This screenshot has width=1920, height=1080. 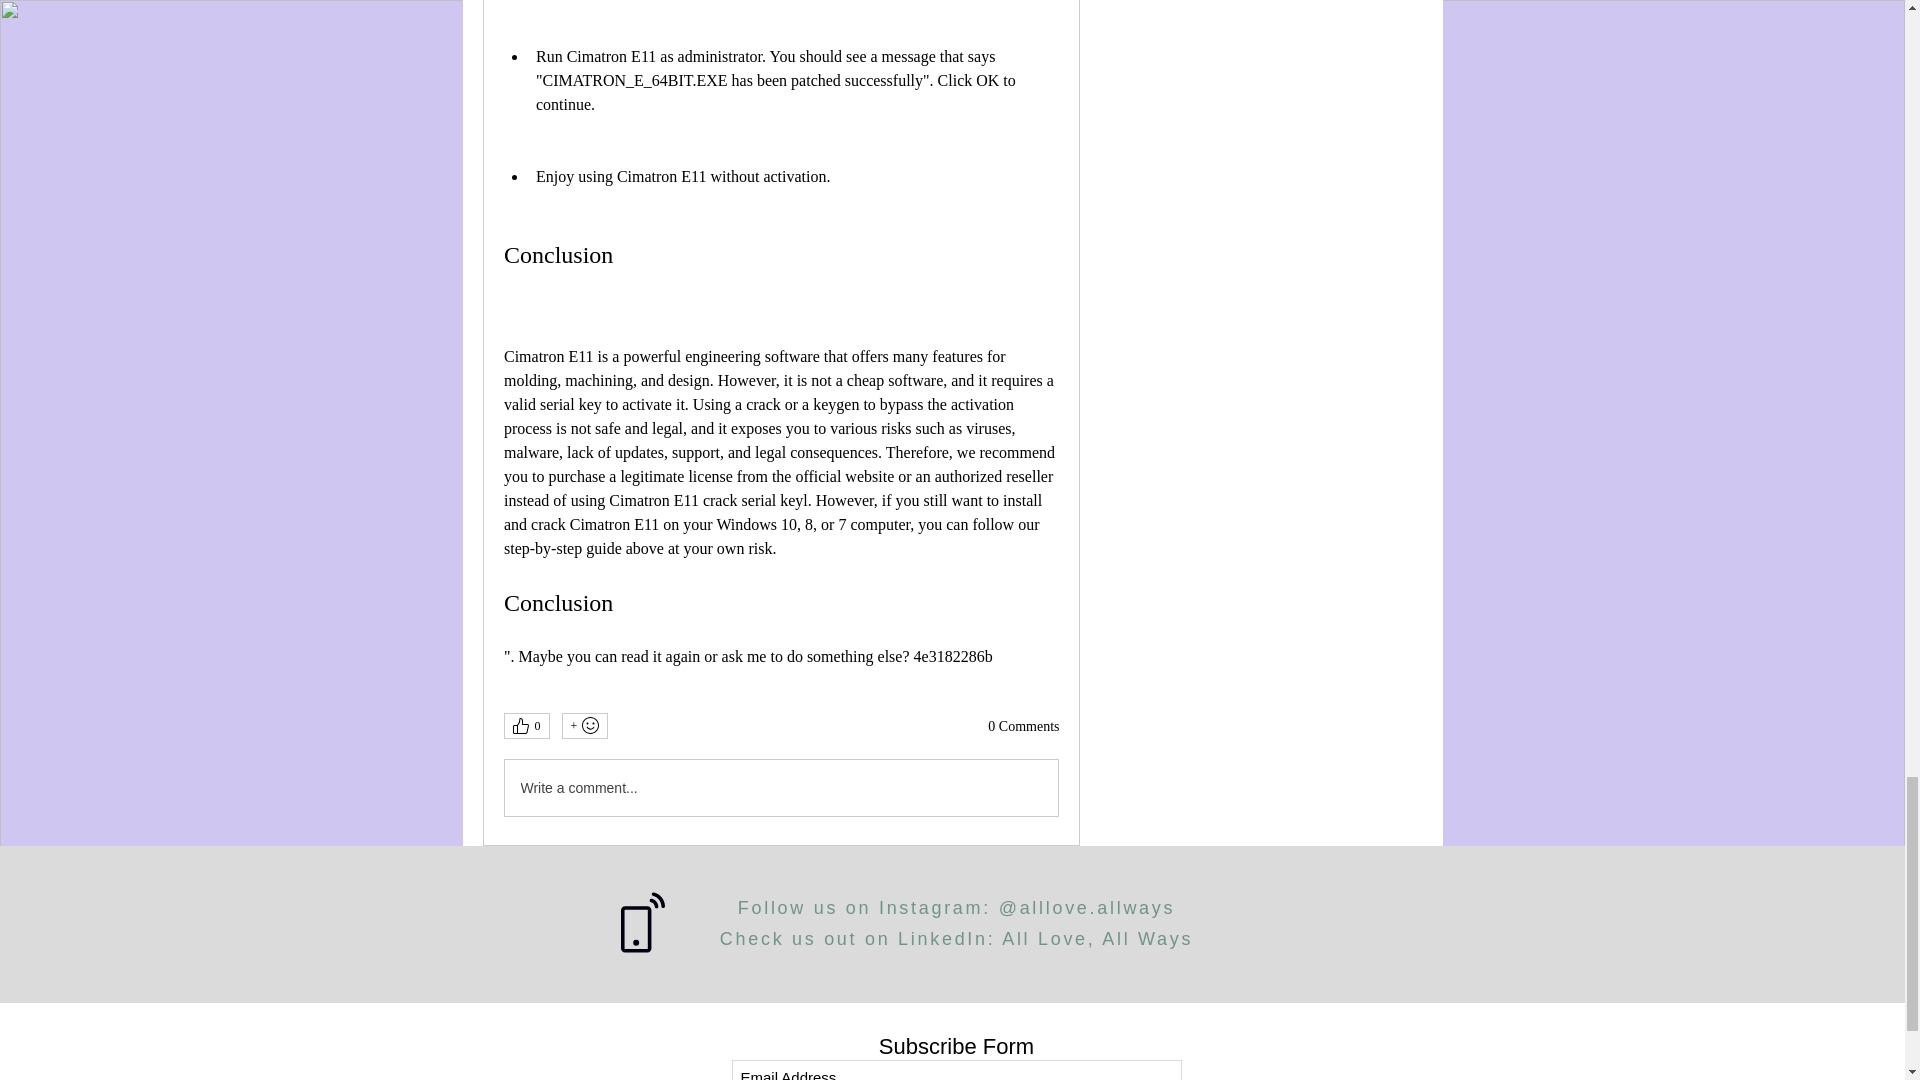 What do you see at coordinates (1024, 726) in the screenshot?
I see `0 Comments` at bounding box center [1024, 726].